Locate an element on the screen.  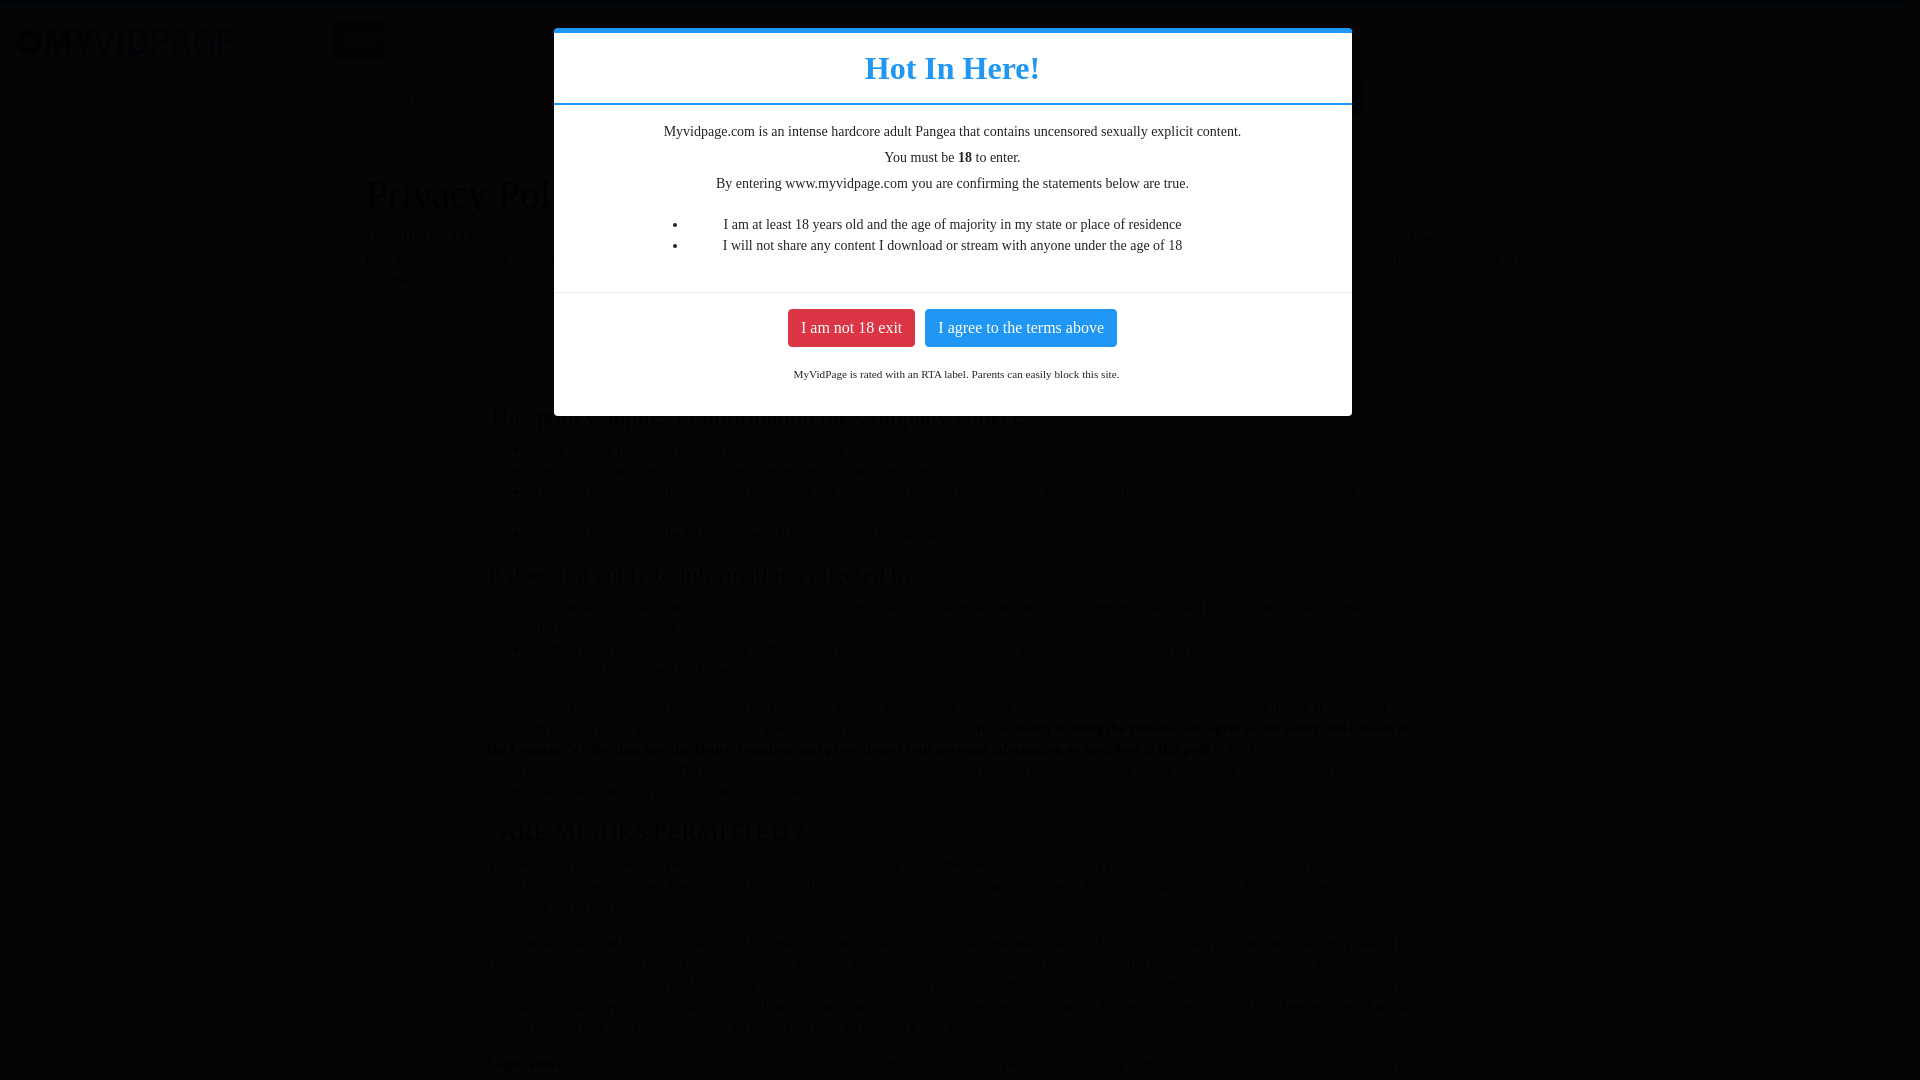
Producers is located at coordinates (528, 97).